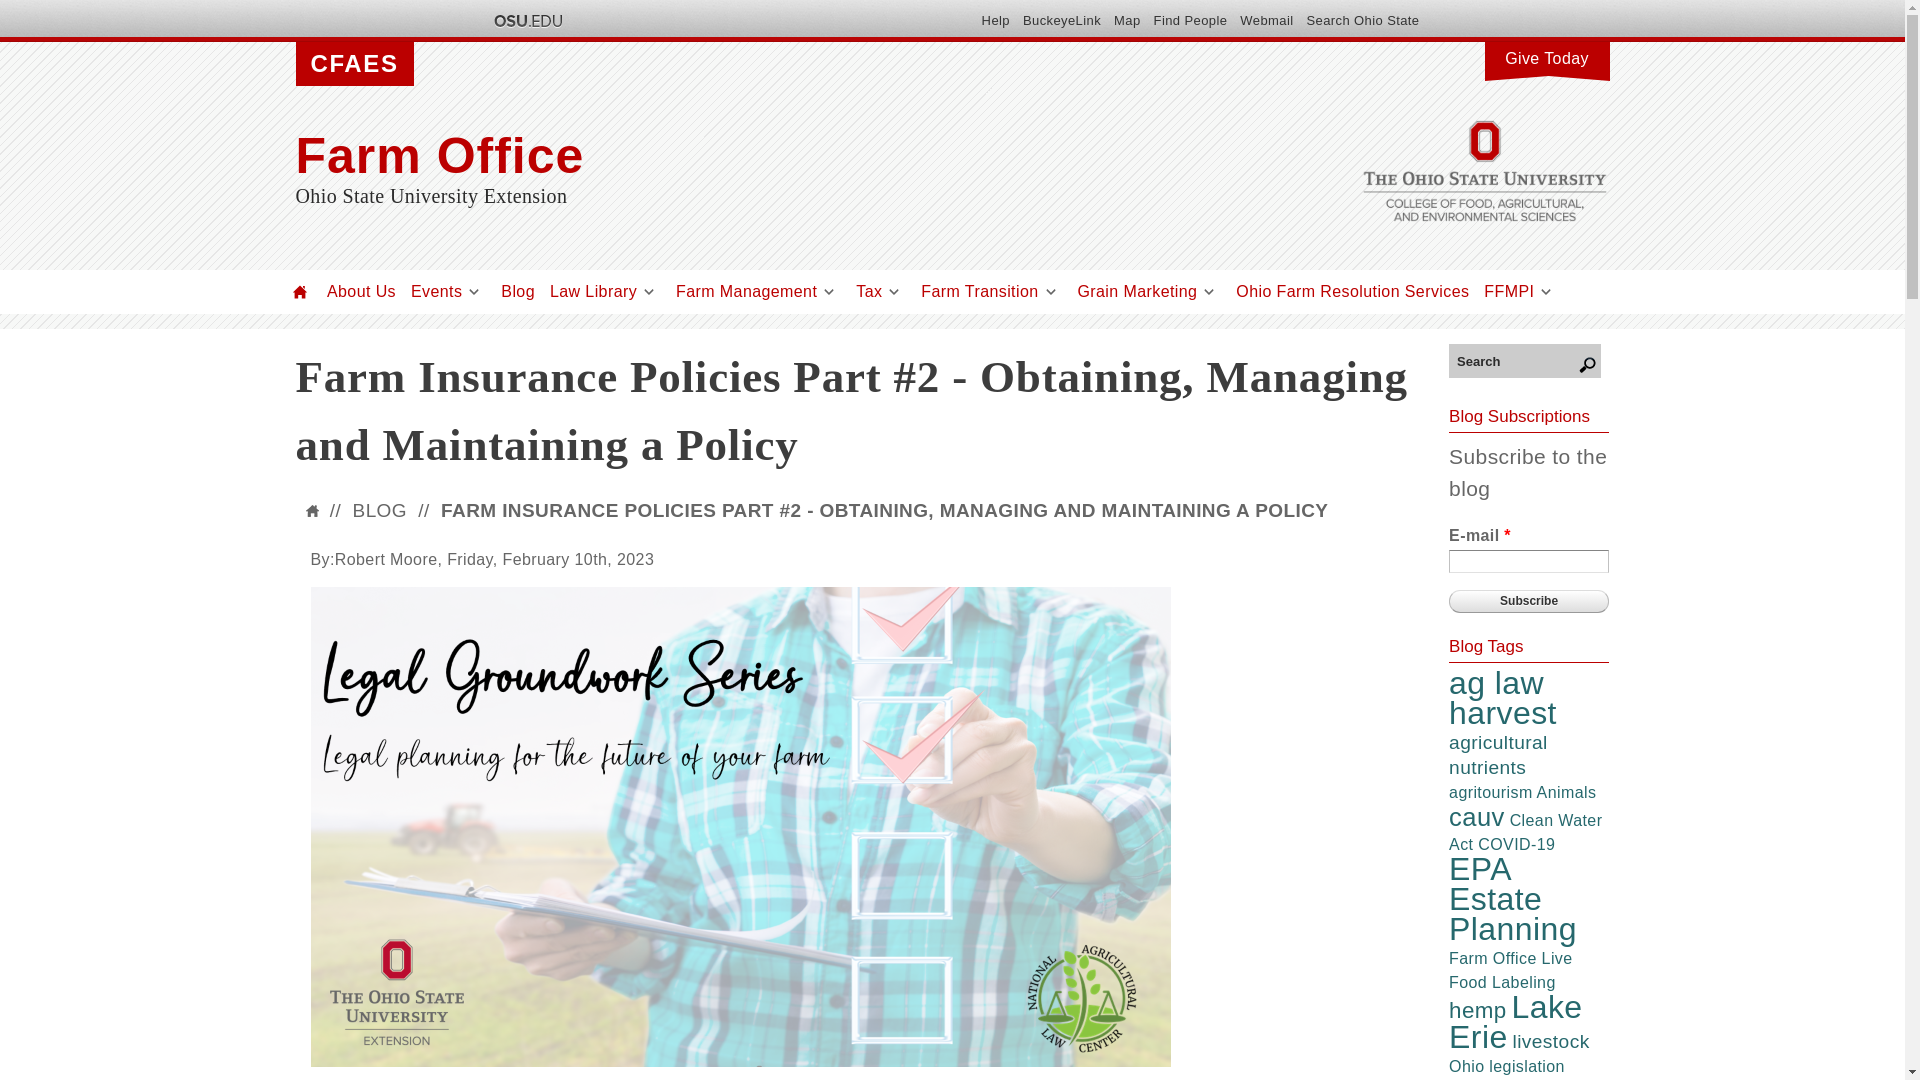  I want to click on Blog, so click(518, 291).